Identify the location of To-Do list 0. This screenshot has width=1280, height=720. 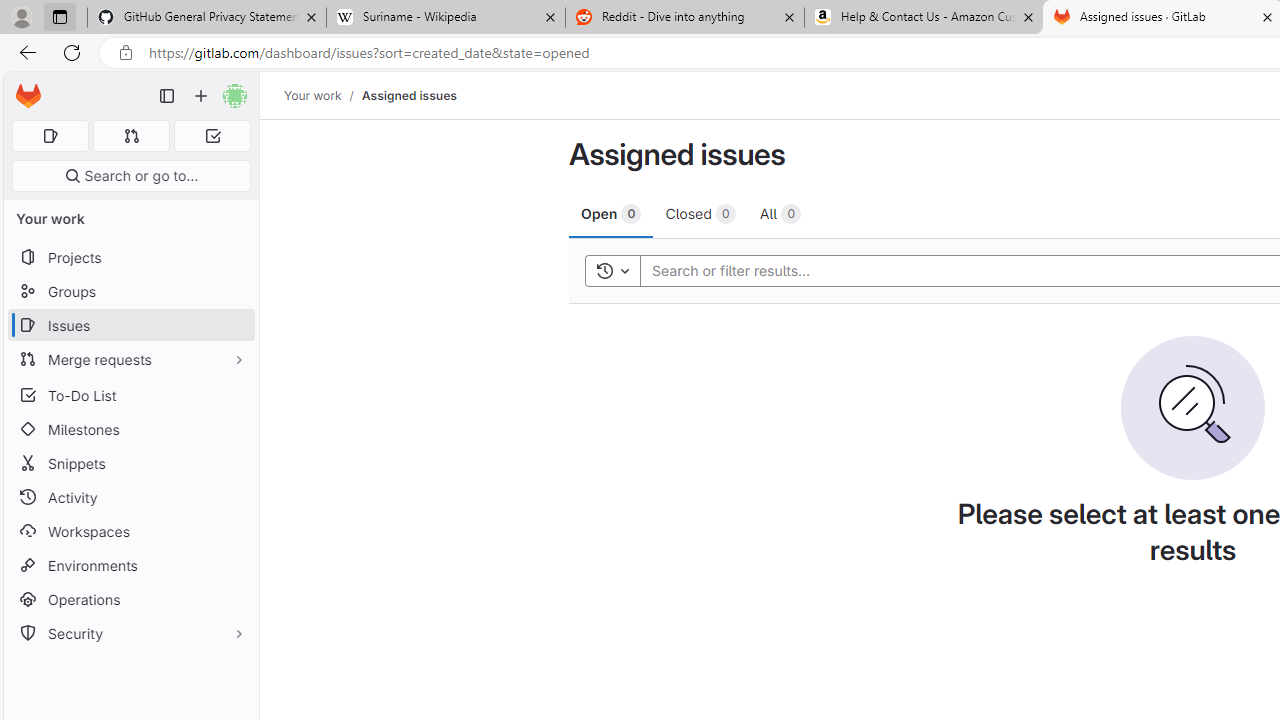
(212, 136).